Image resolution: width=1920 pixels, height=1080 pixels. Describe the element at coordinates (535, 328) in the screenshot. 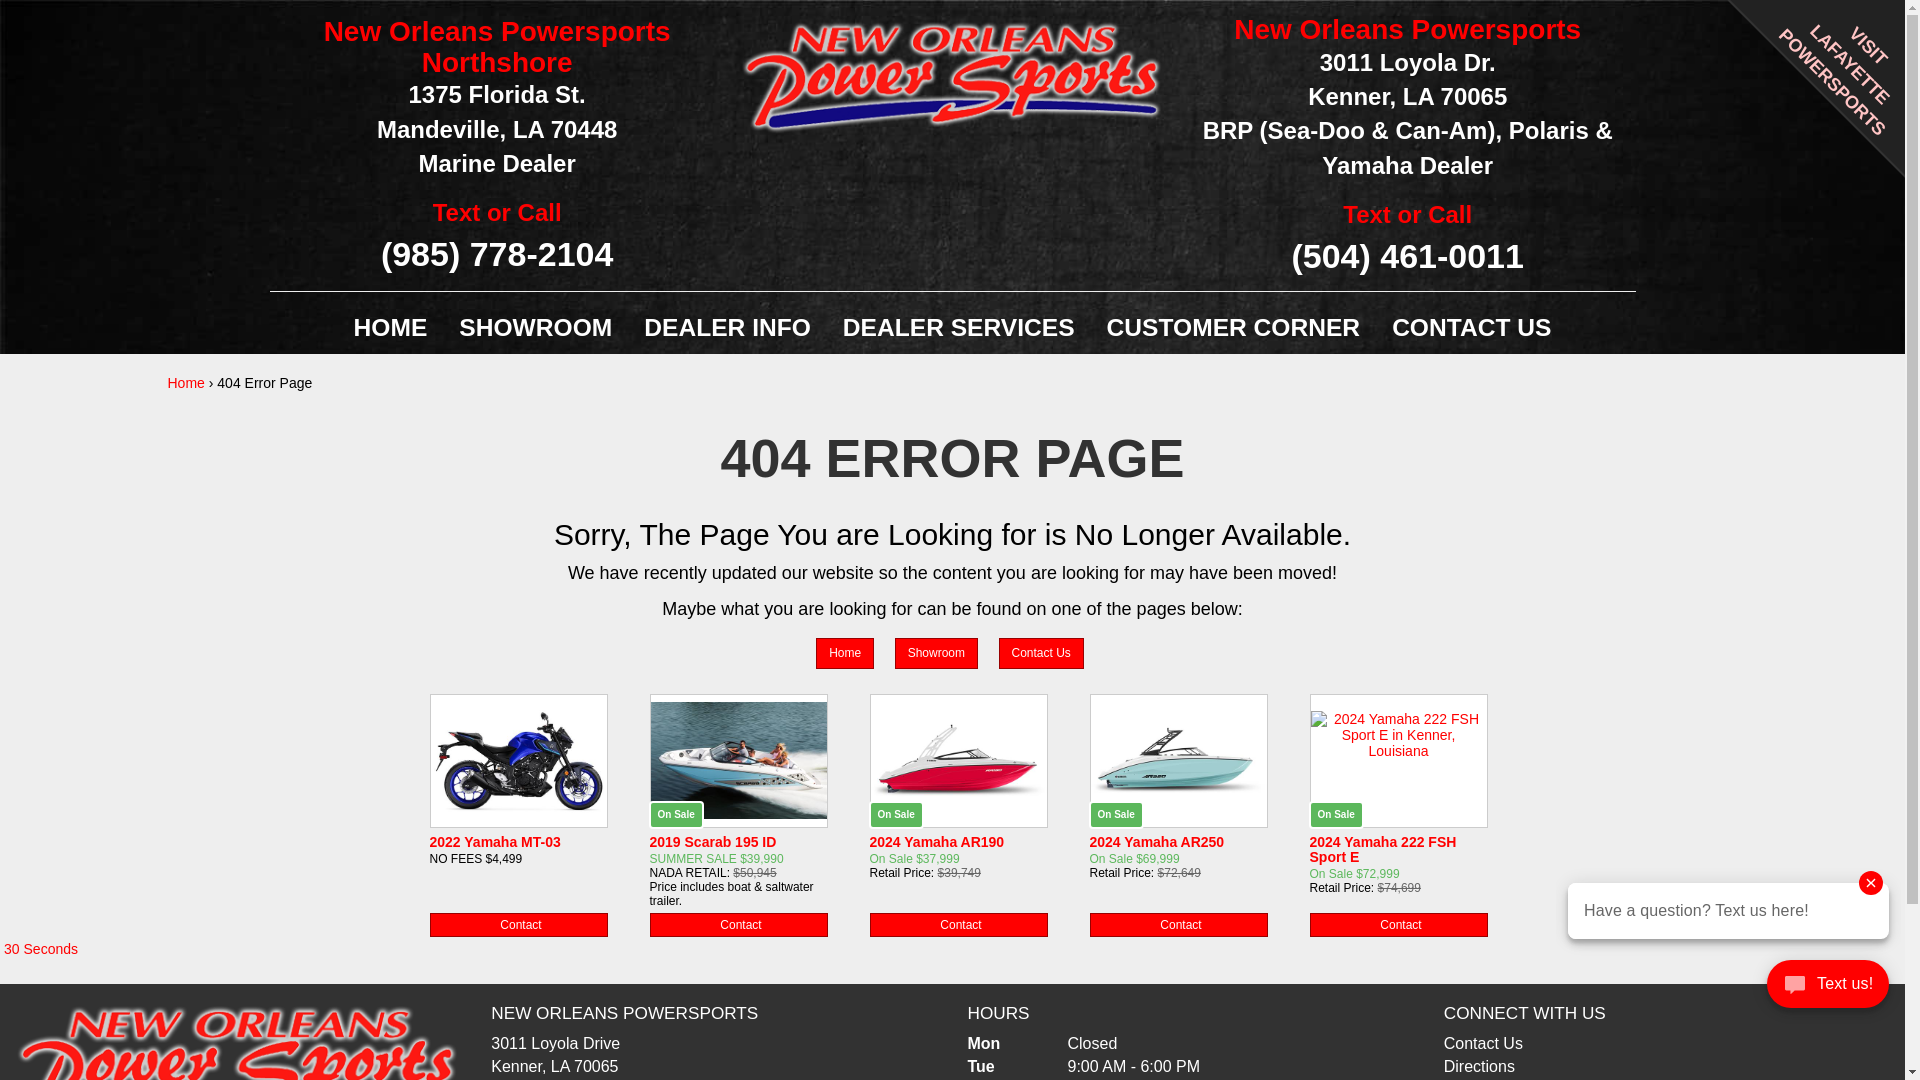

I see `SHOWROOM` at that location.